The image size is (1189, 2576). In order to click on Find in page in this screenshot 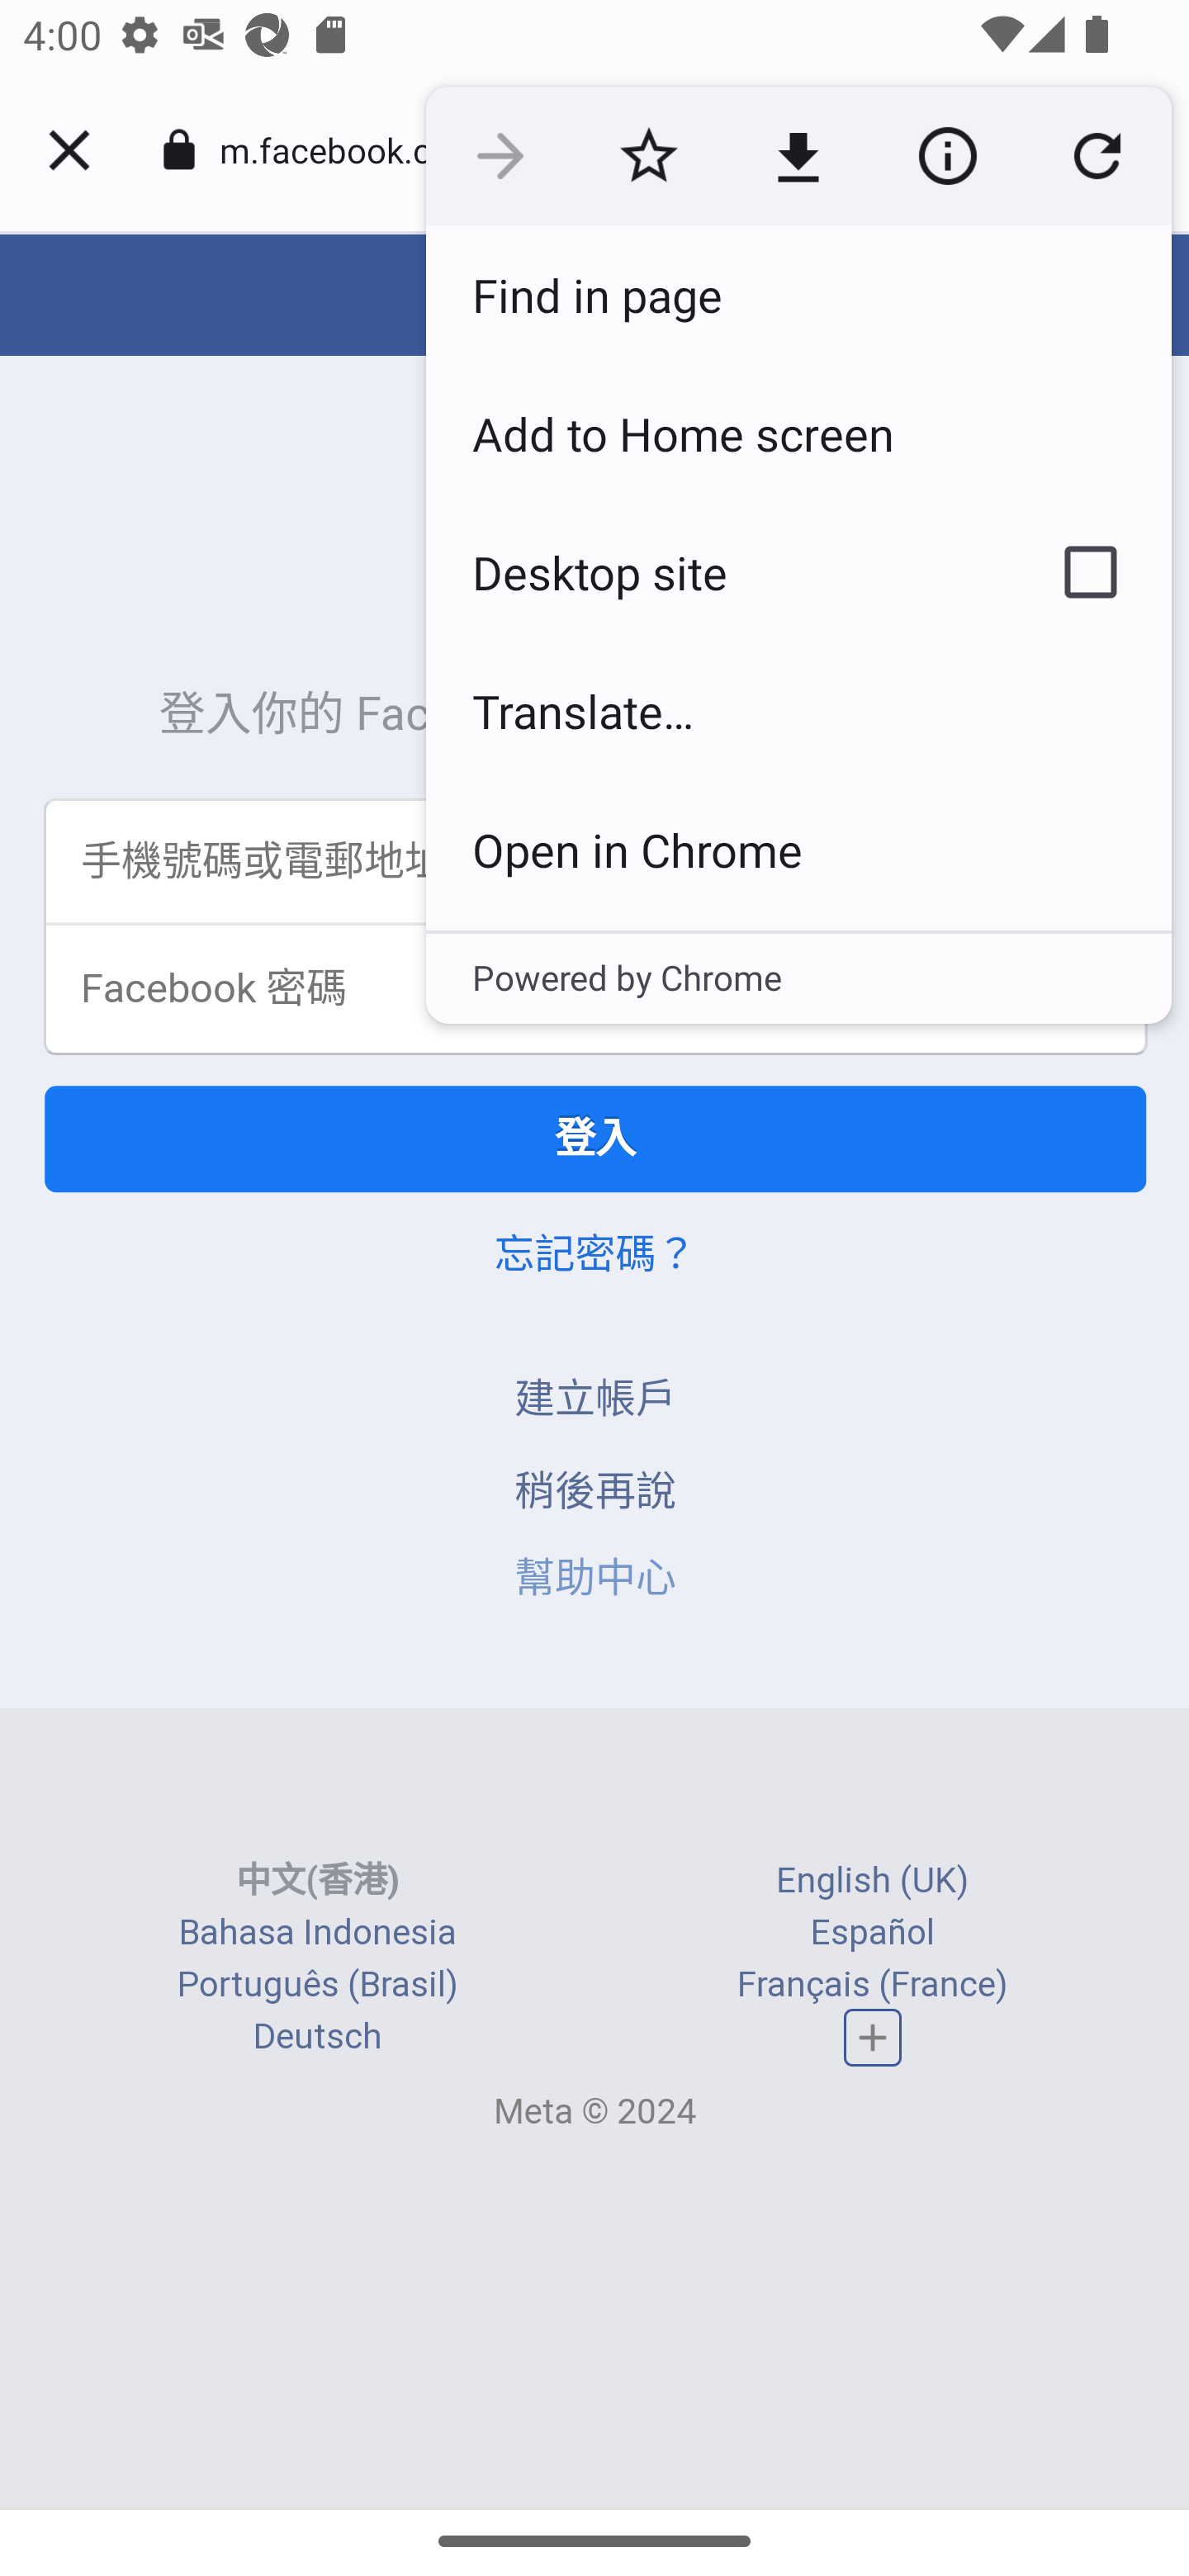, I will do `click(798, 294)`.